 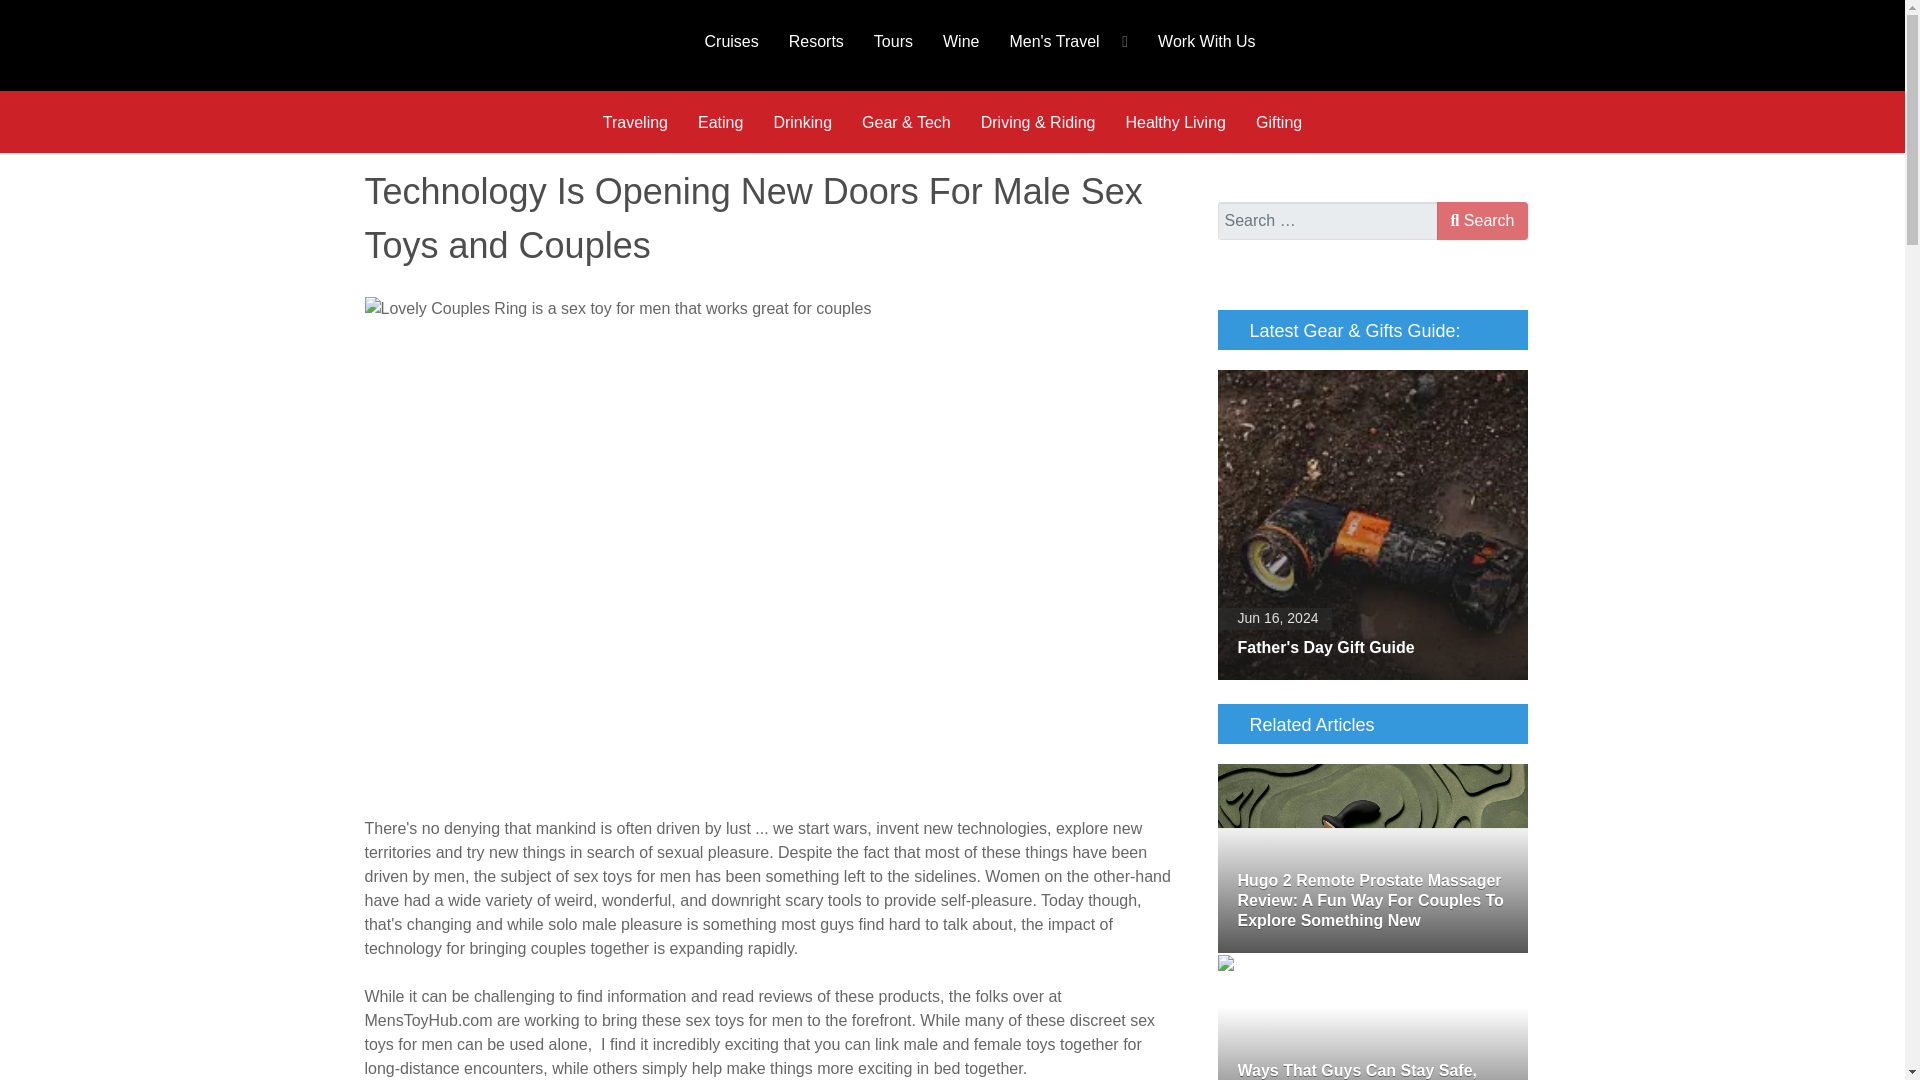 What do you see at coordinates (892, 40) in the screenshot?
I see `Tours` at bounding box center [892, 40].